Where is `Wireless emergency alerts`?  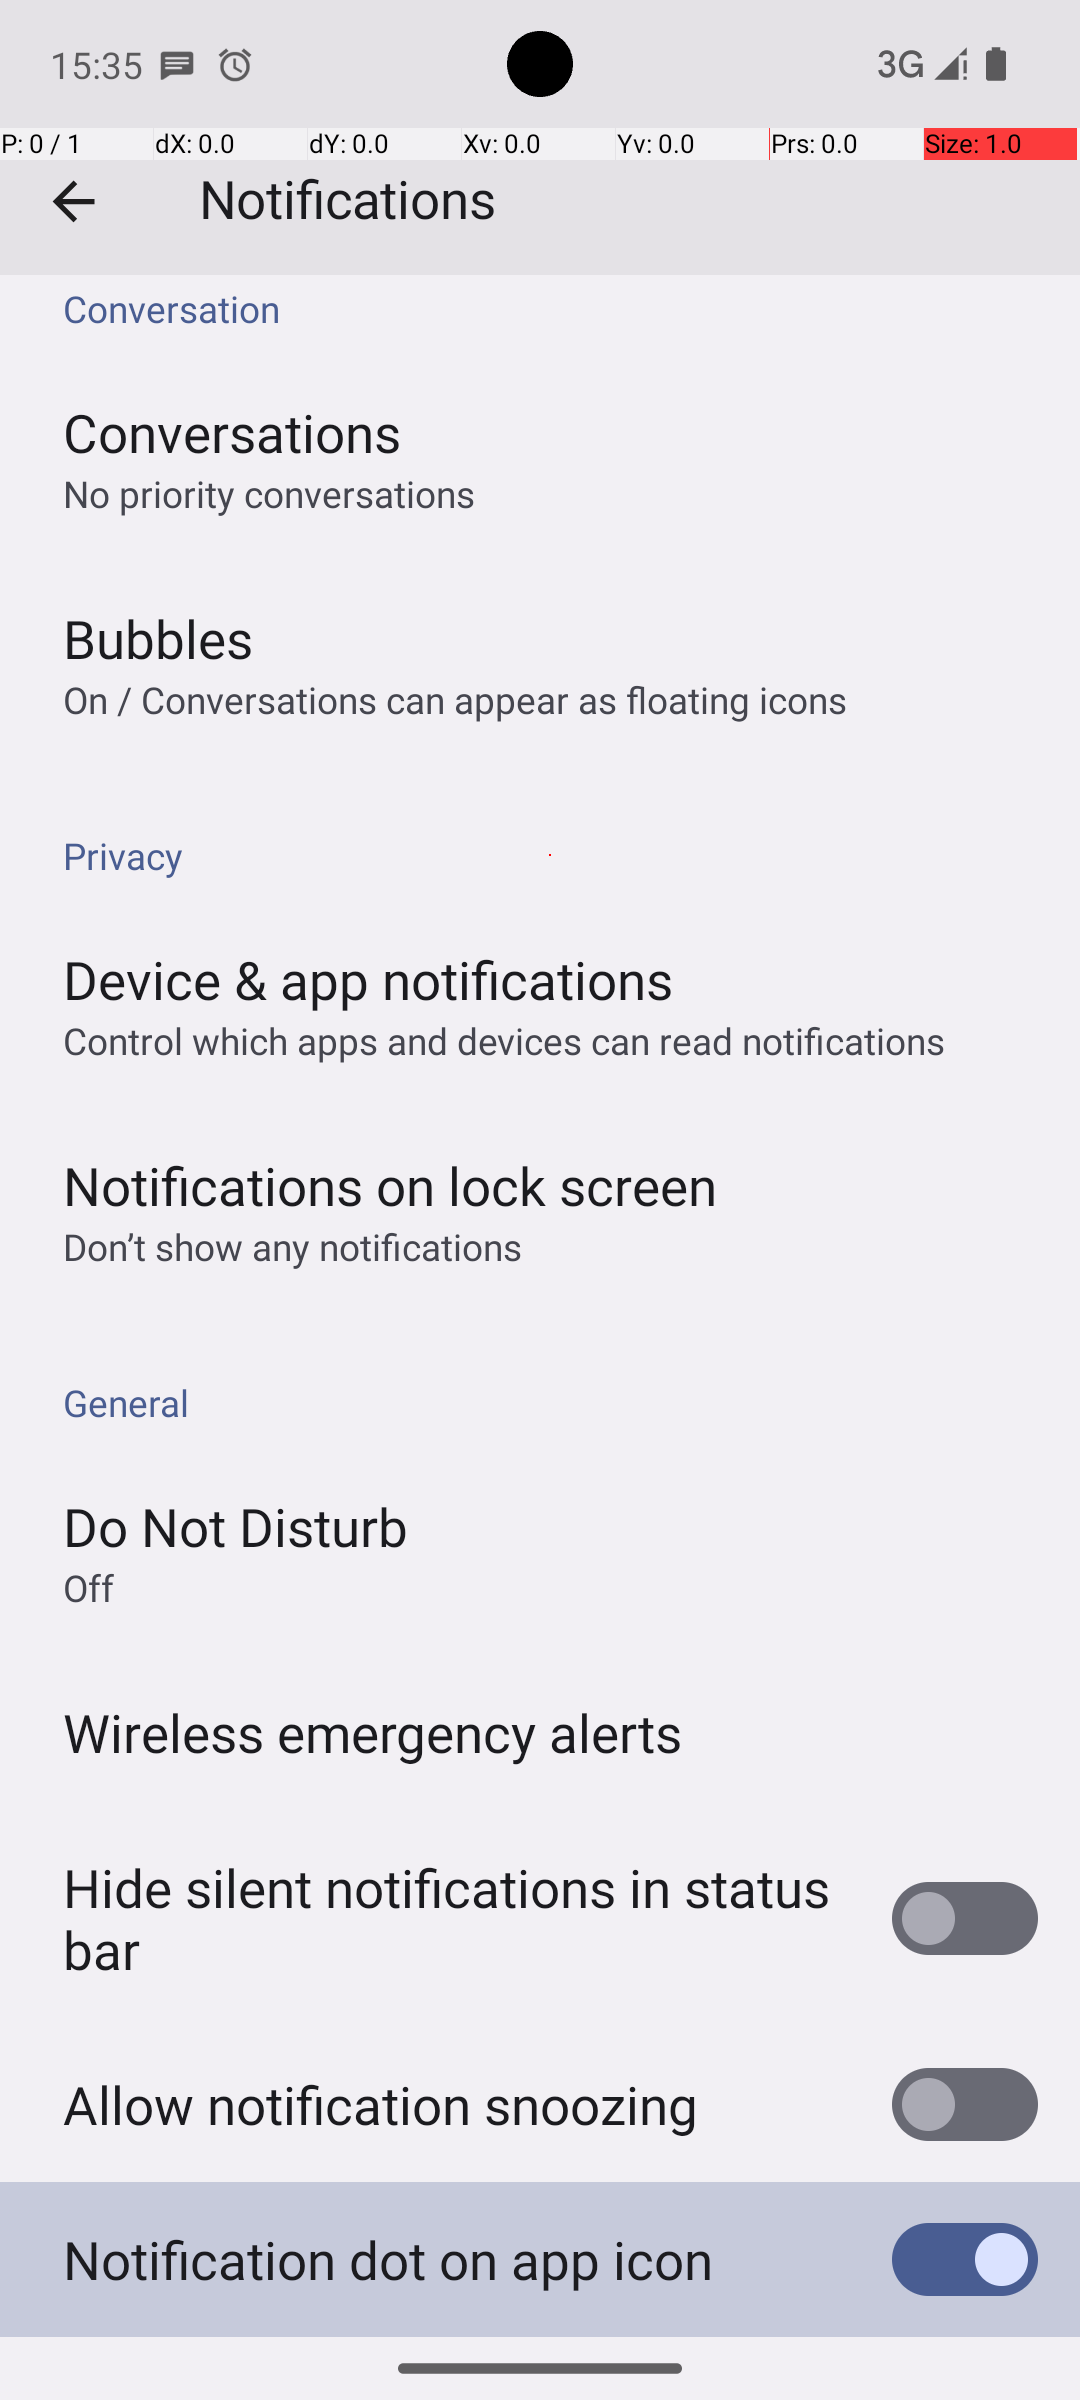
Wireless emergency alerts is located at coordinates (373, 1732).